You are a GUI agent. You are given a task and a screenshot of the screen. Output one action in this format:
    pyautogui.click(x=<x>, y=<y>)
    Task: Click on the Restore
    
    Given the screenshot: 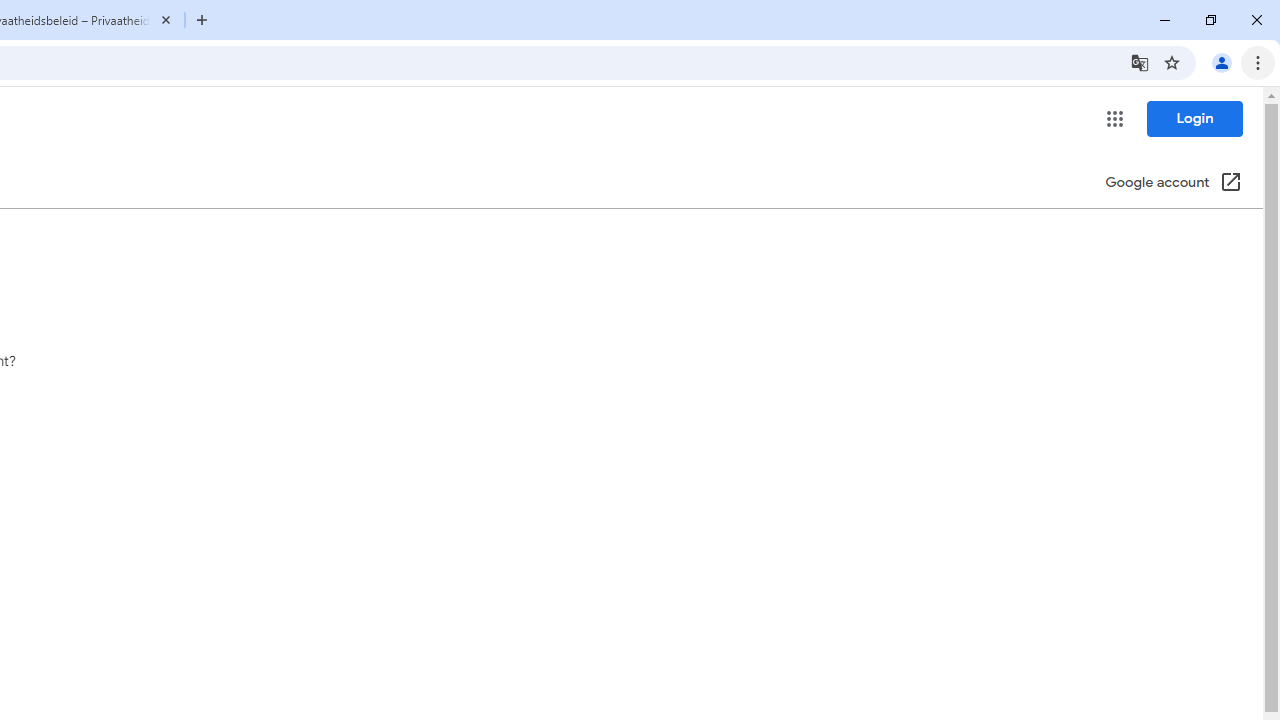 What is the action you would take?
    pyautogui.click(x=1210, y=20)
    